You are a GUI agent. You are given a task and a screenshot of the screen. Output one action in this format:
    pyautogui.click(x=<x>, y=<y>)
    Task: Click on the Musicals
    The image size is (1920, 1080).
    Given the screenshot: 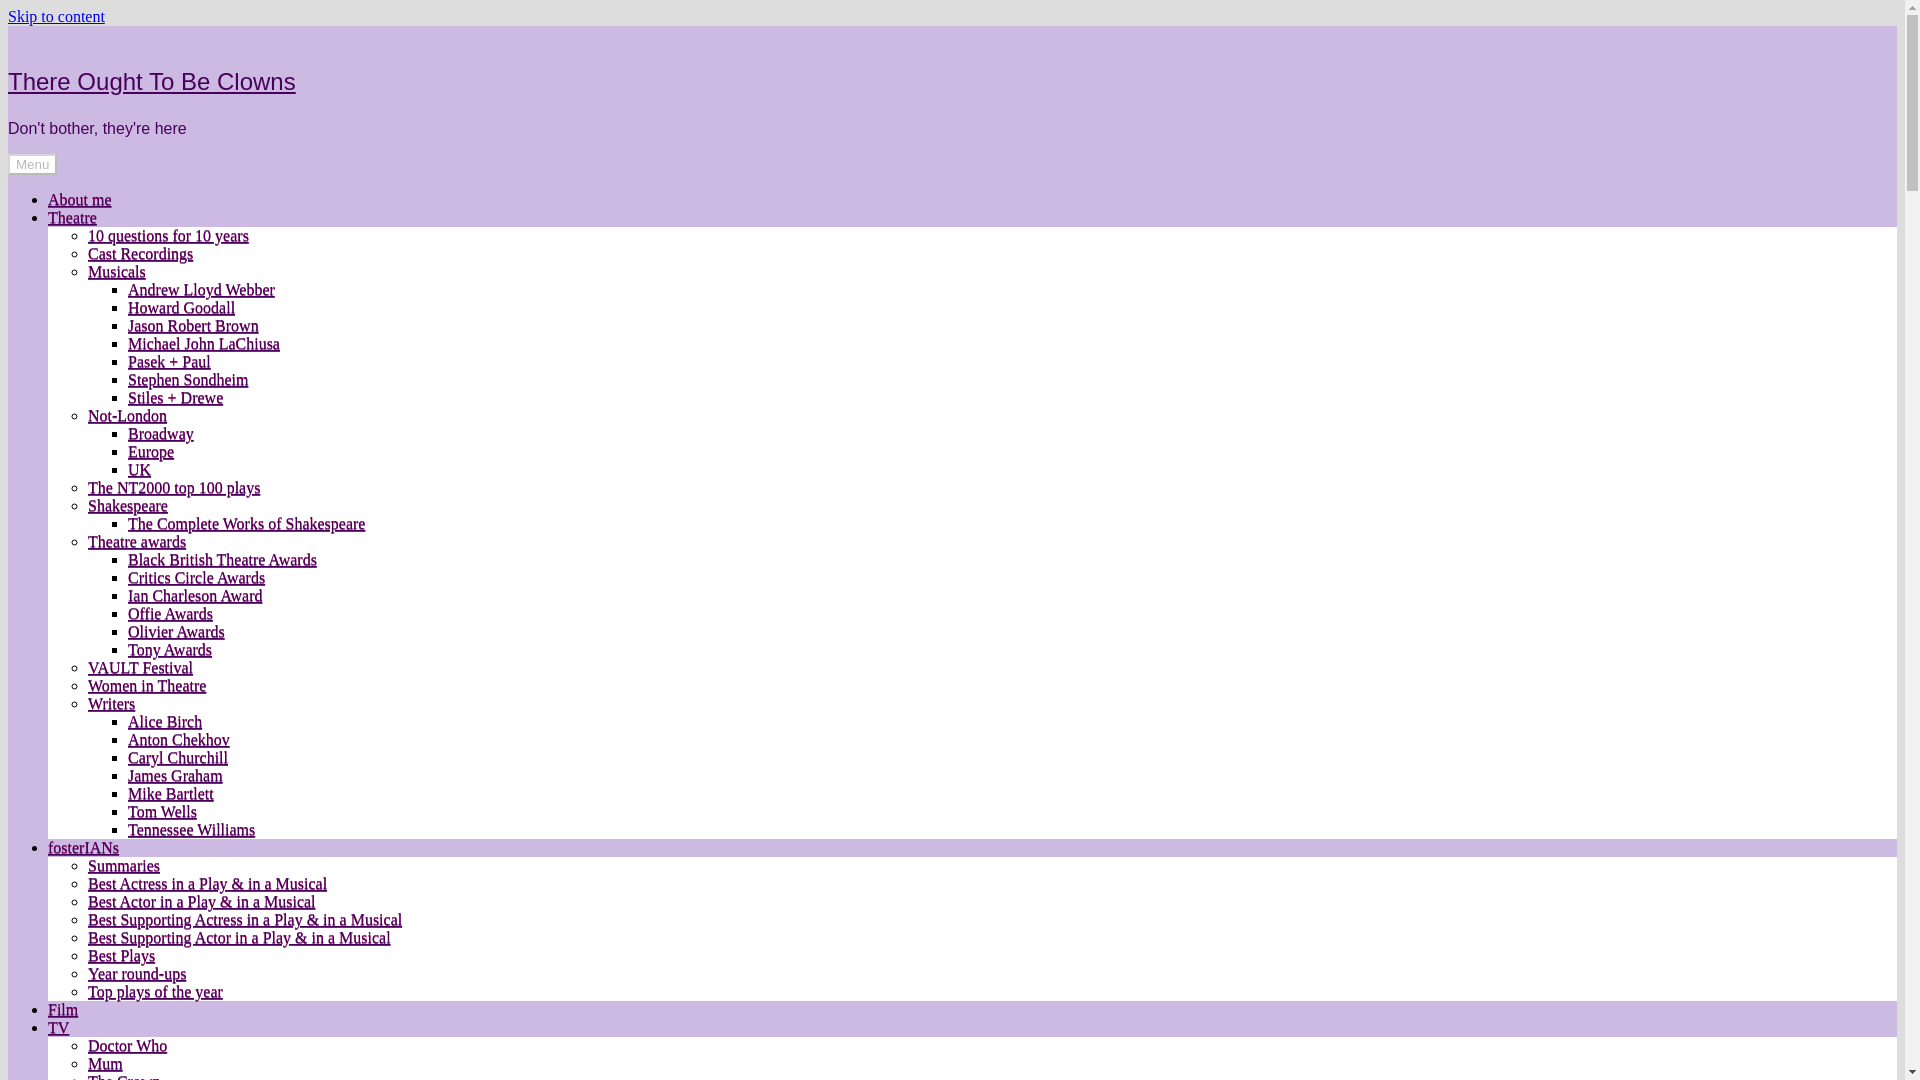 What is the action you would take?
    pyautogui.click(x=116, y=271)
    